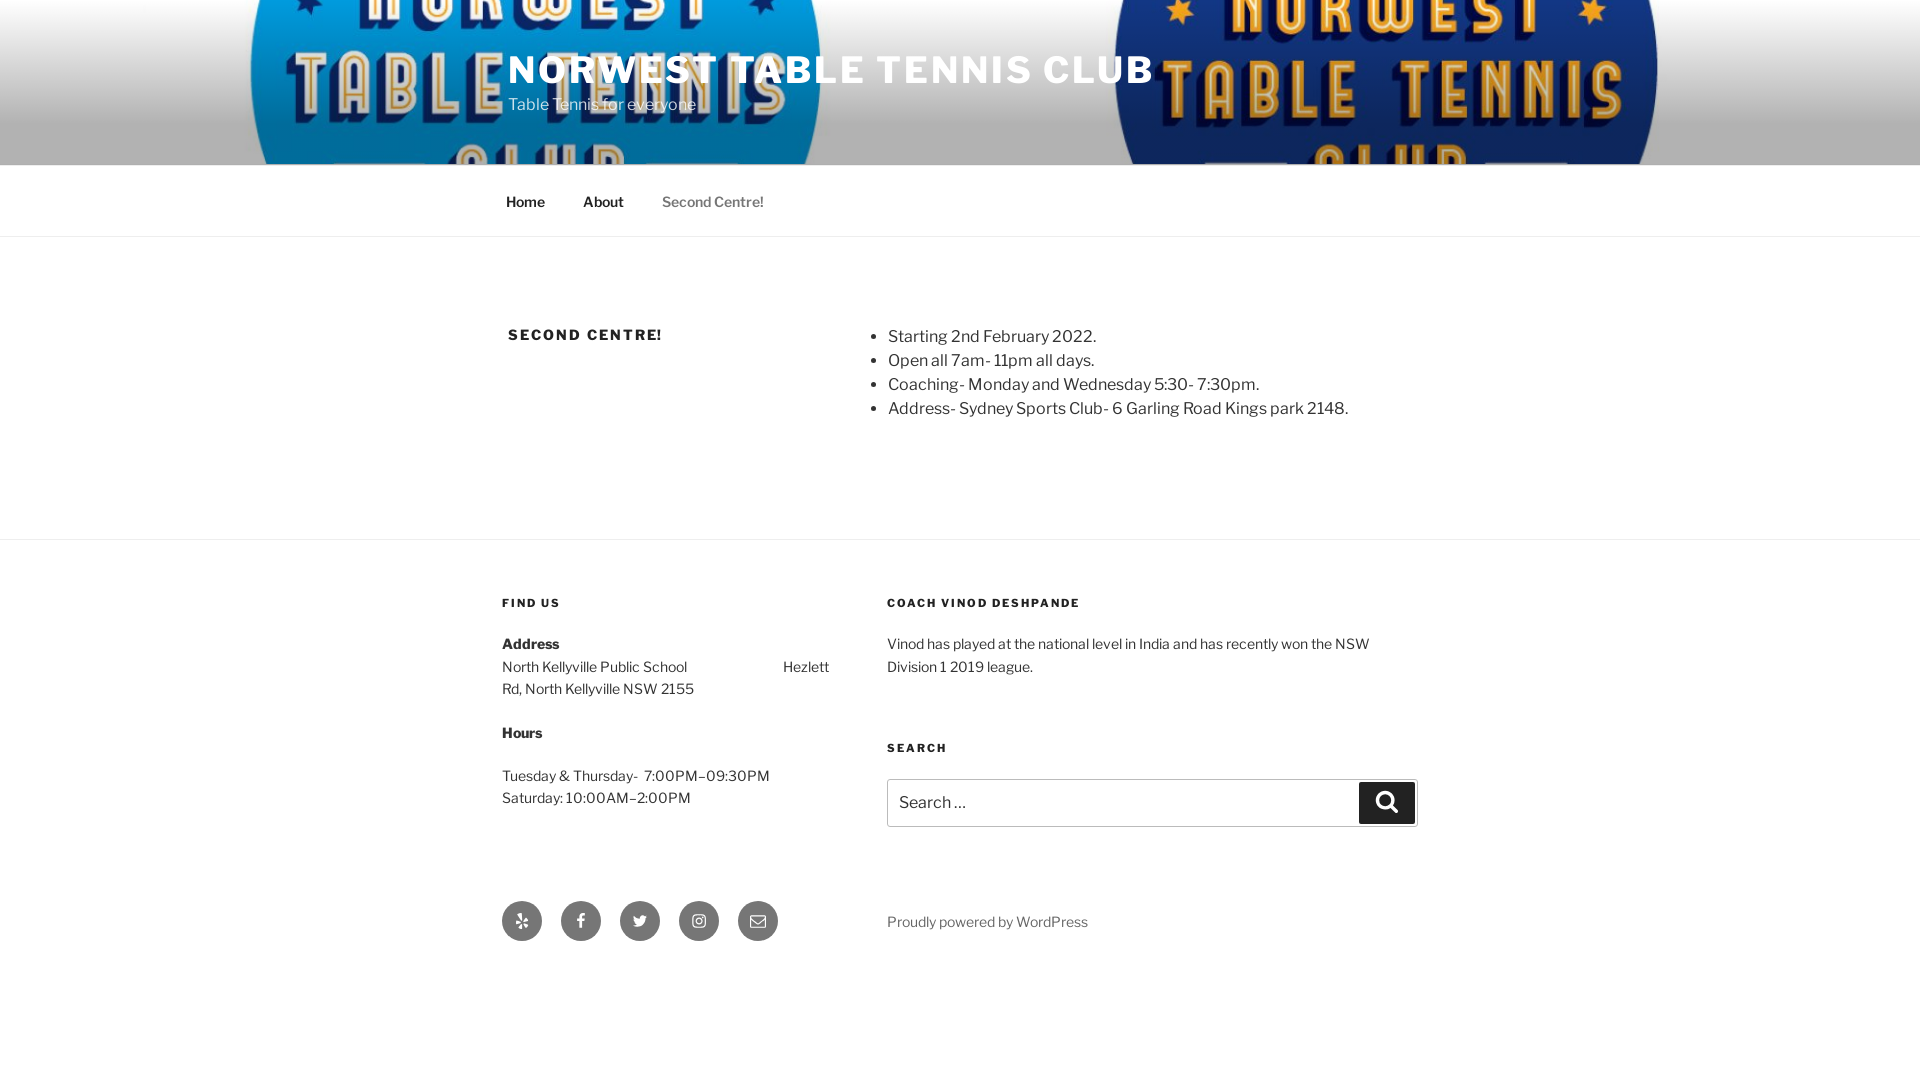 The image size is (1920, 1080). What do you see at coordinates (699, 921) in the screenshot?
I see `Instagram` at bounding box center [699, 921].